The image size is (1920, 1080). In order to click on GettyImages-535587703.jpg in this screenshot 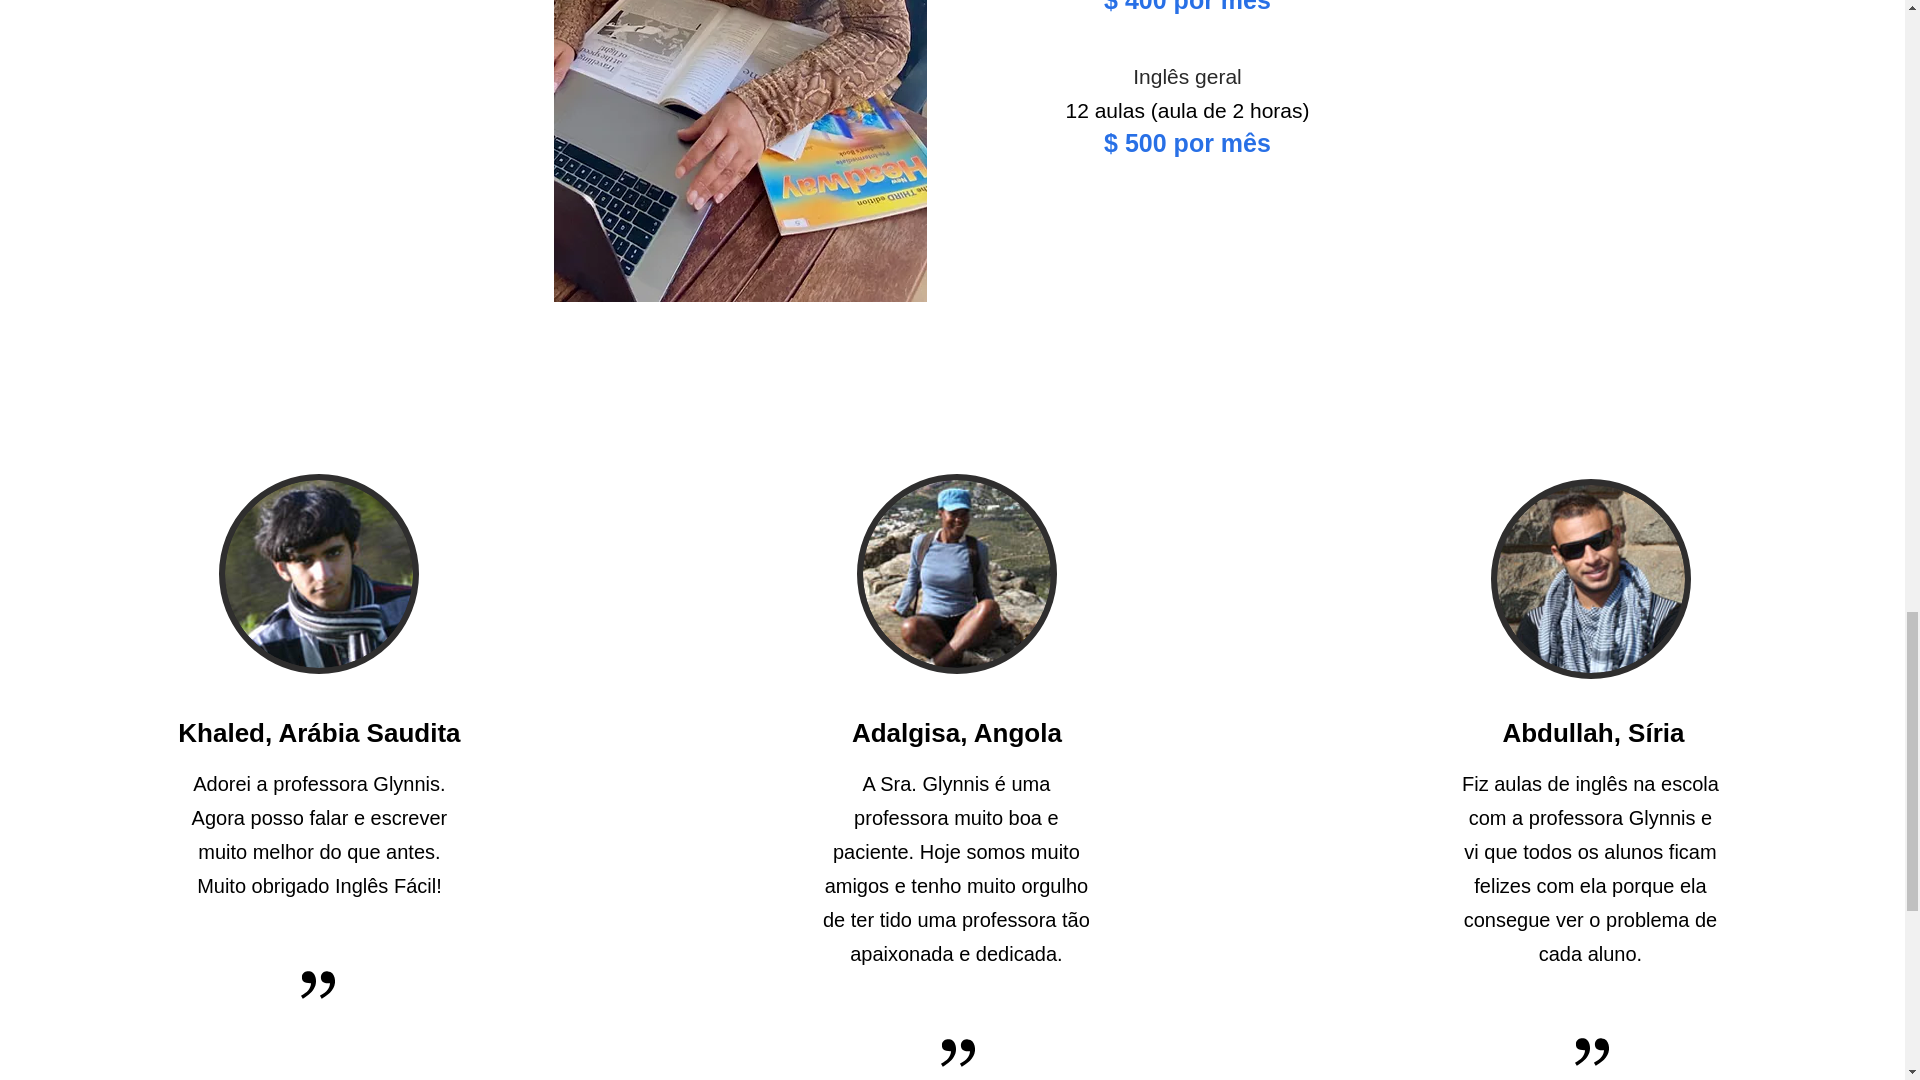, I will do `click(318, 574)`.